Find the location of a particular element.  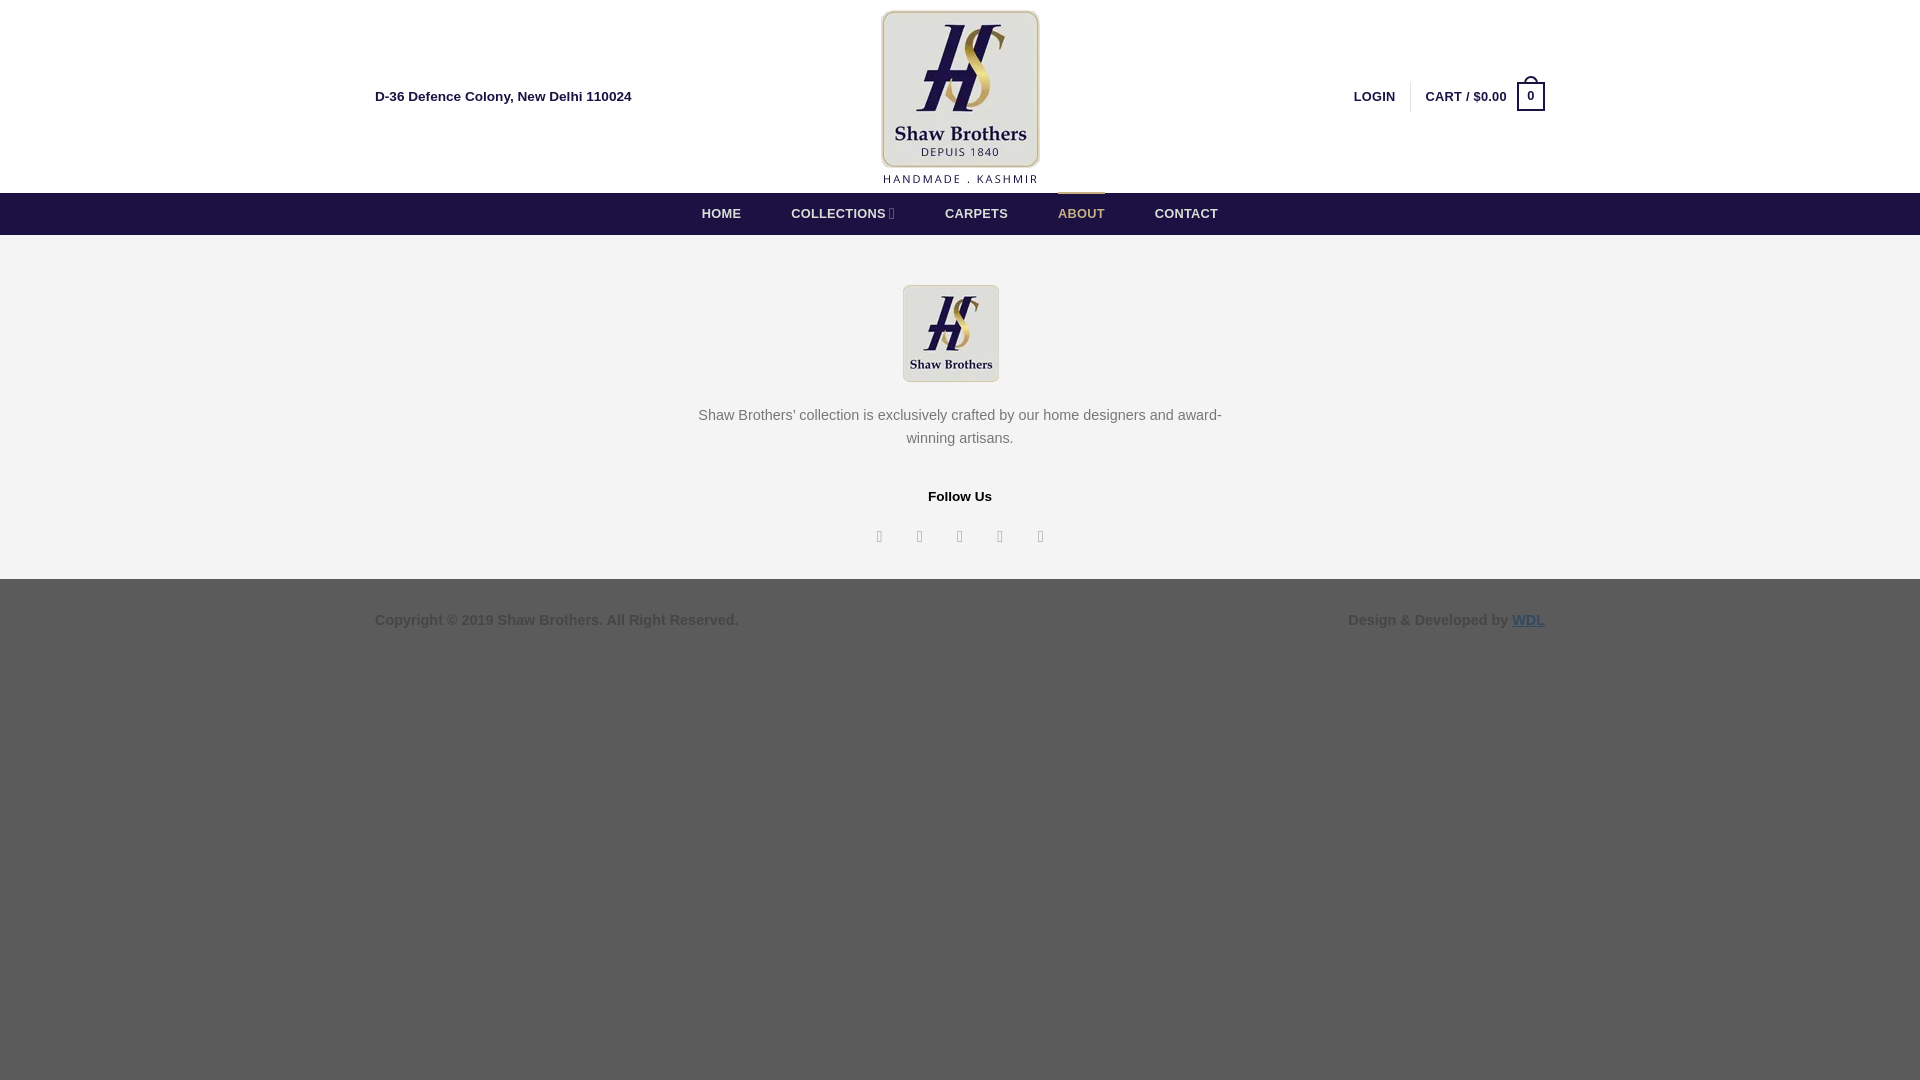

ABOUT is located at coordinates (1081, 214).